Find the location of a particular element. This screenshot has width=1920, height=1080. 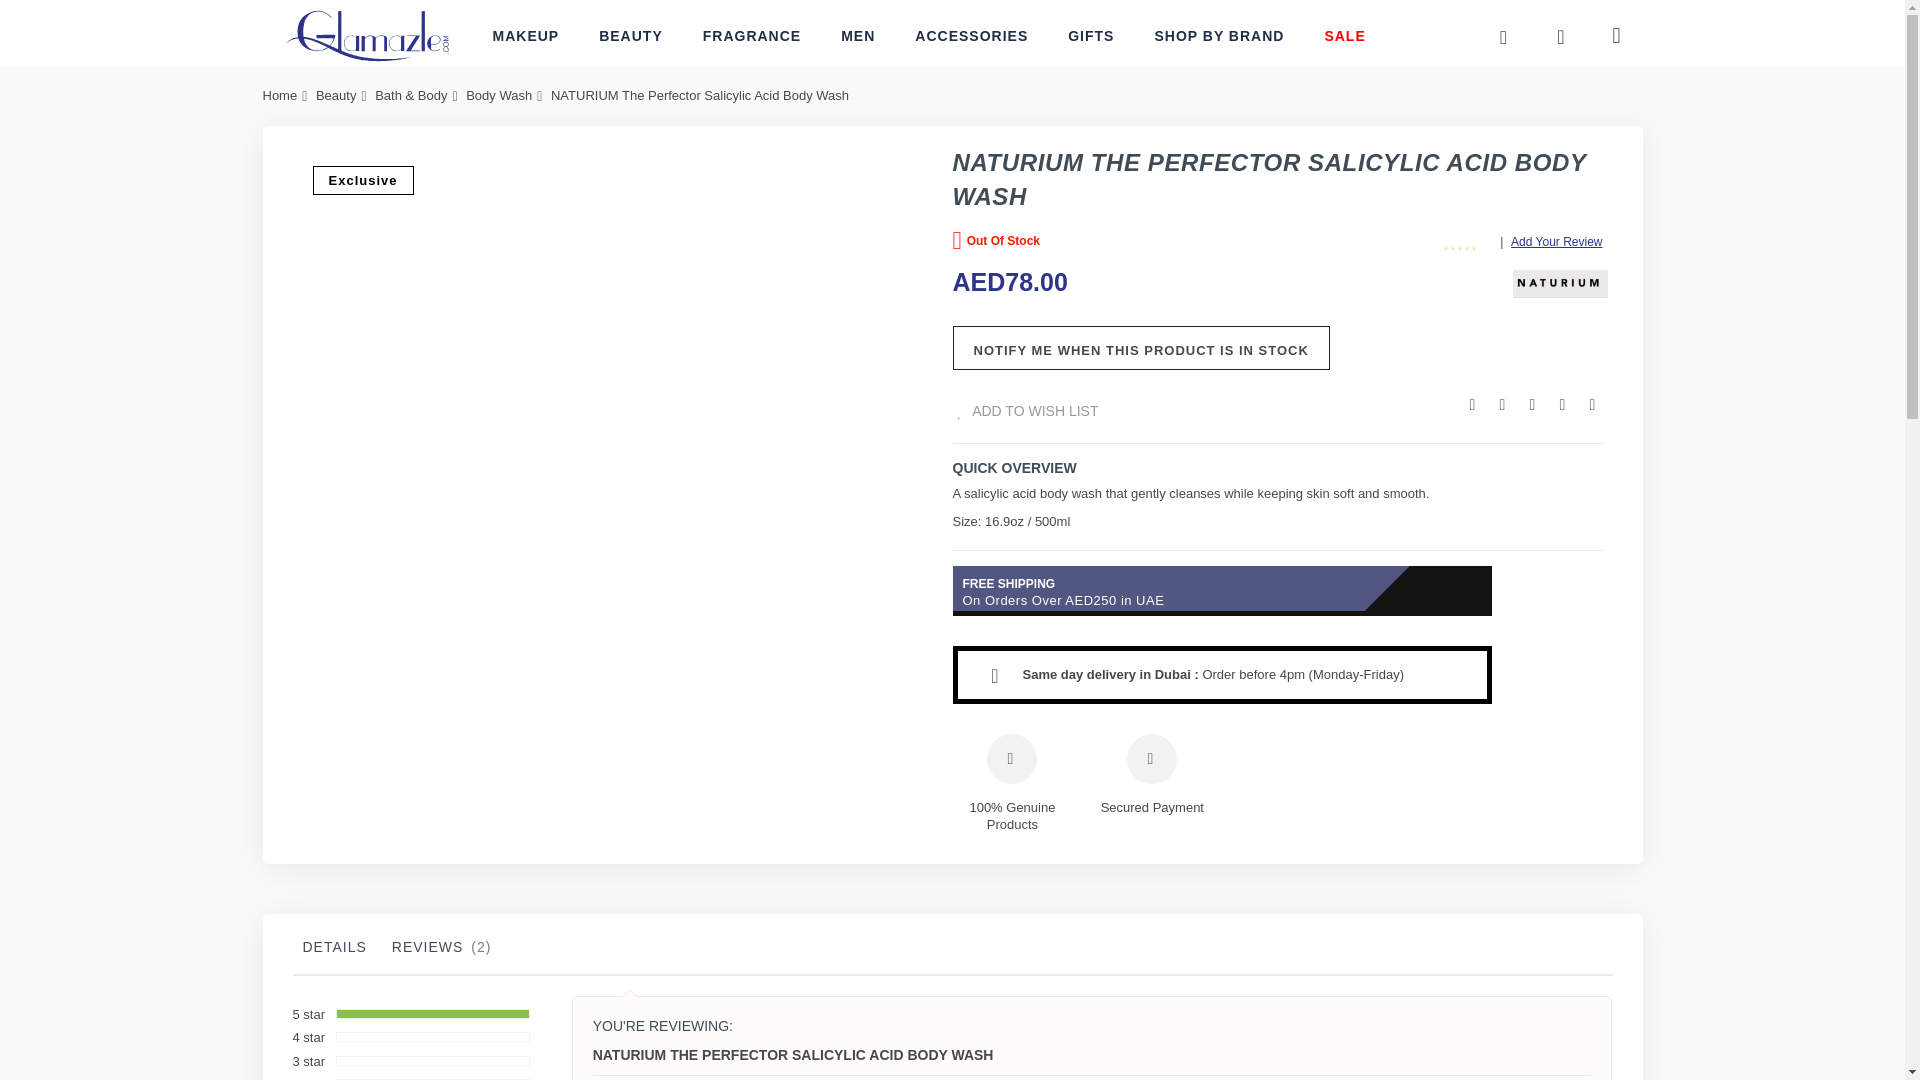

FRAGRANCE is located at coordinates (752, 36).